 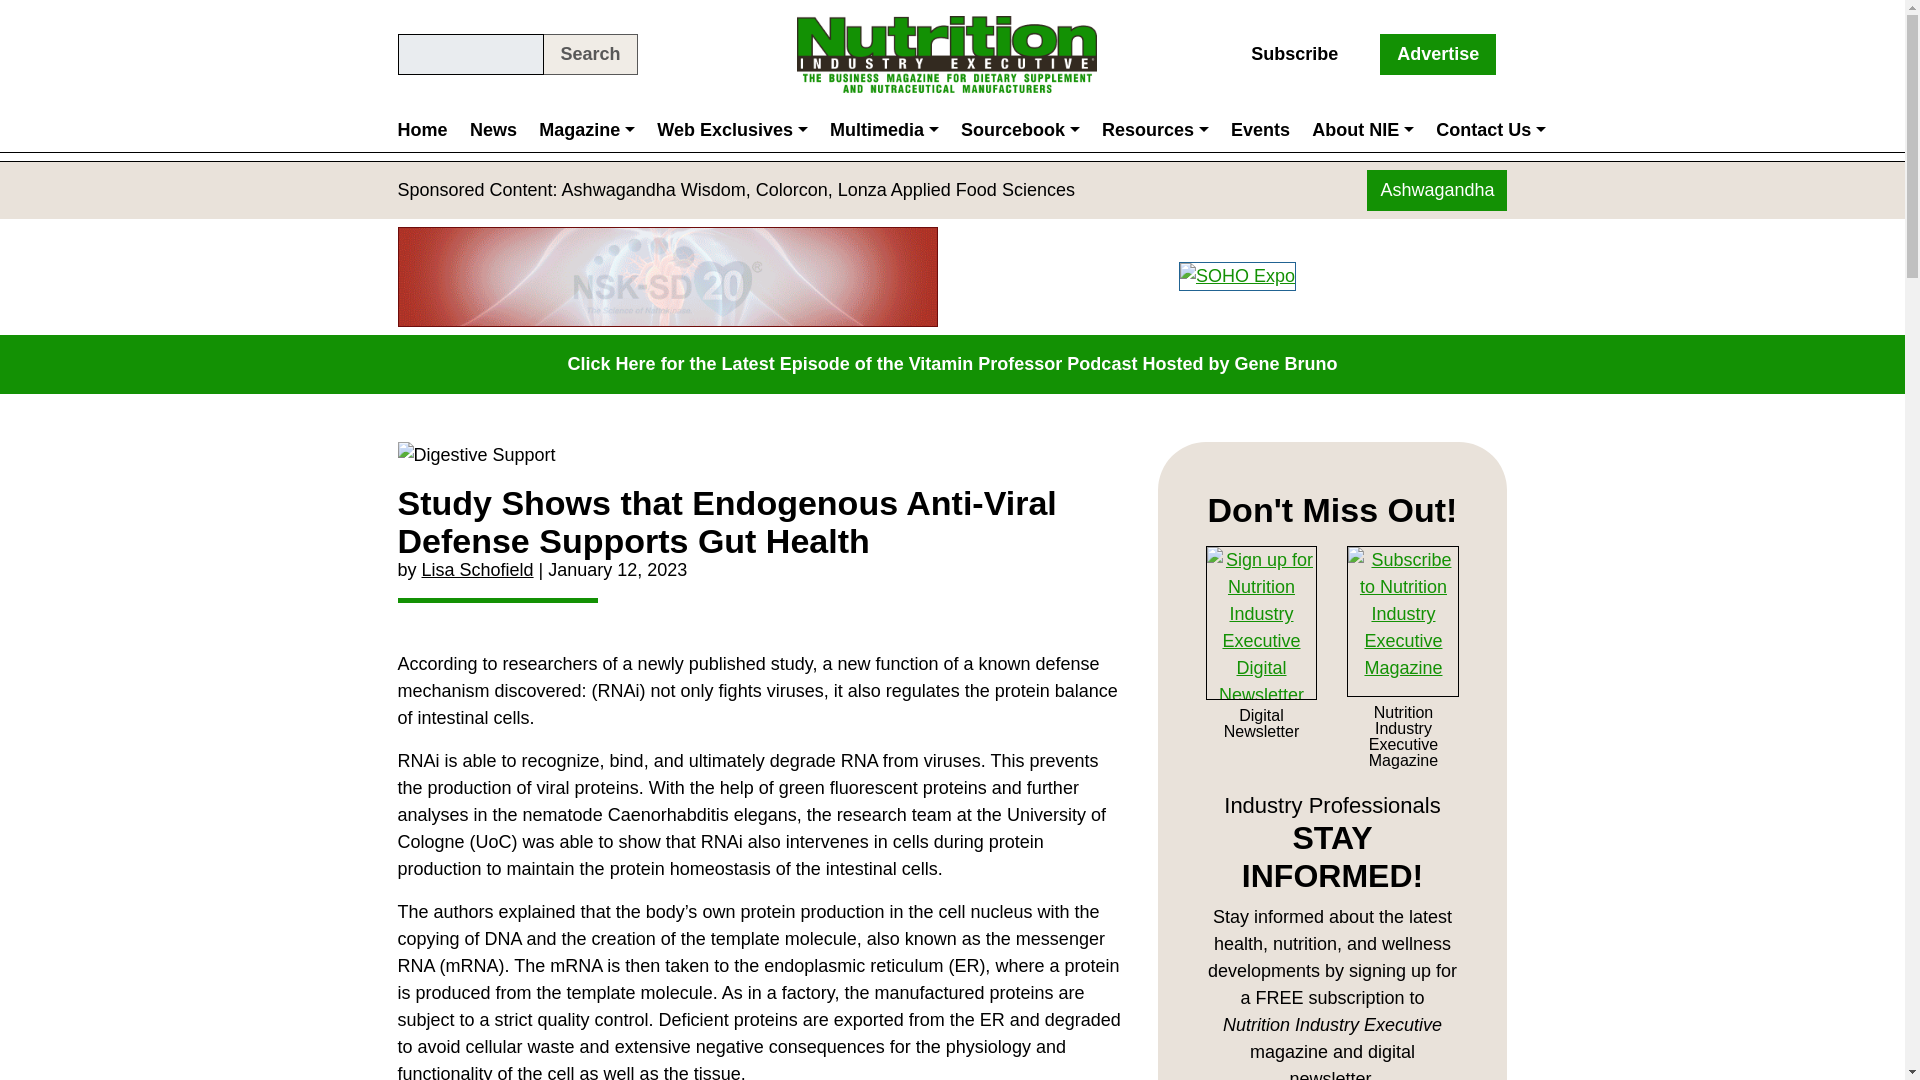 I want to click on News, so click(x=493, y=130).